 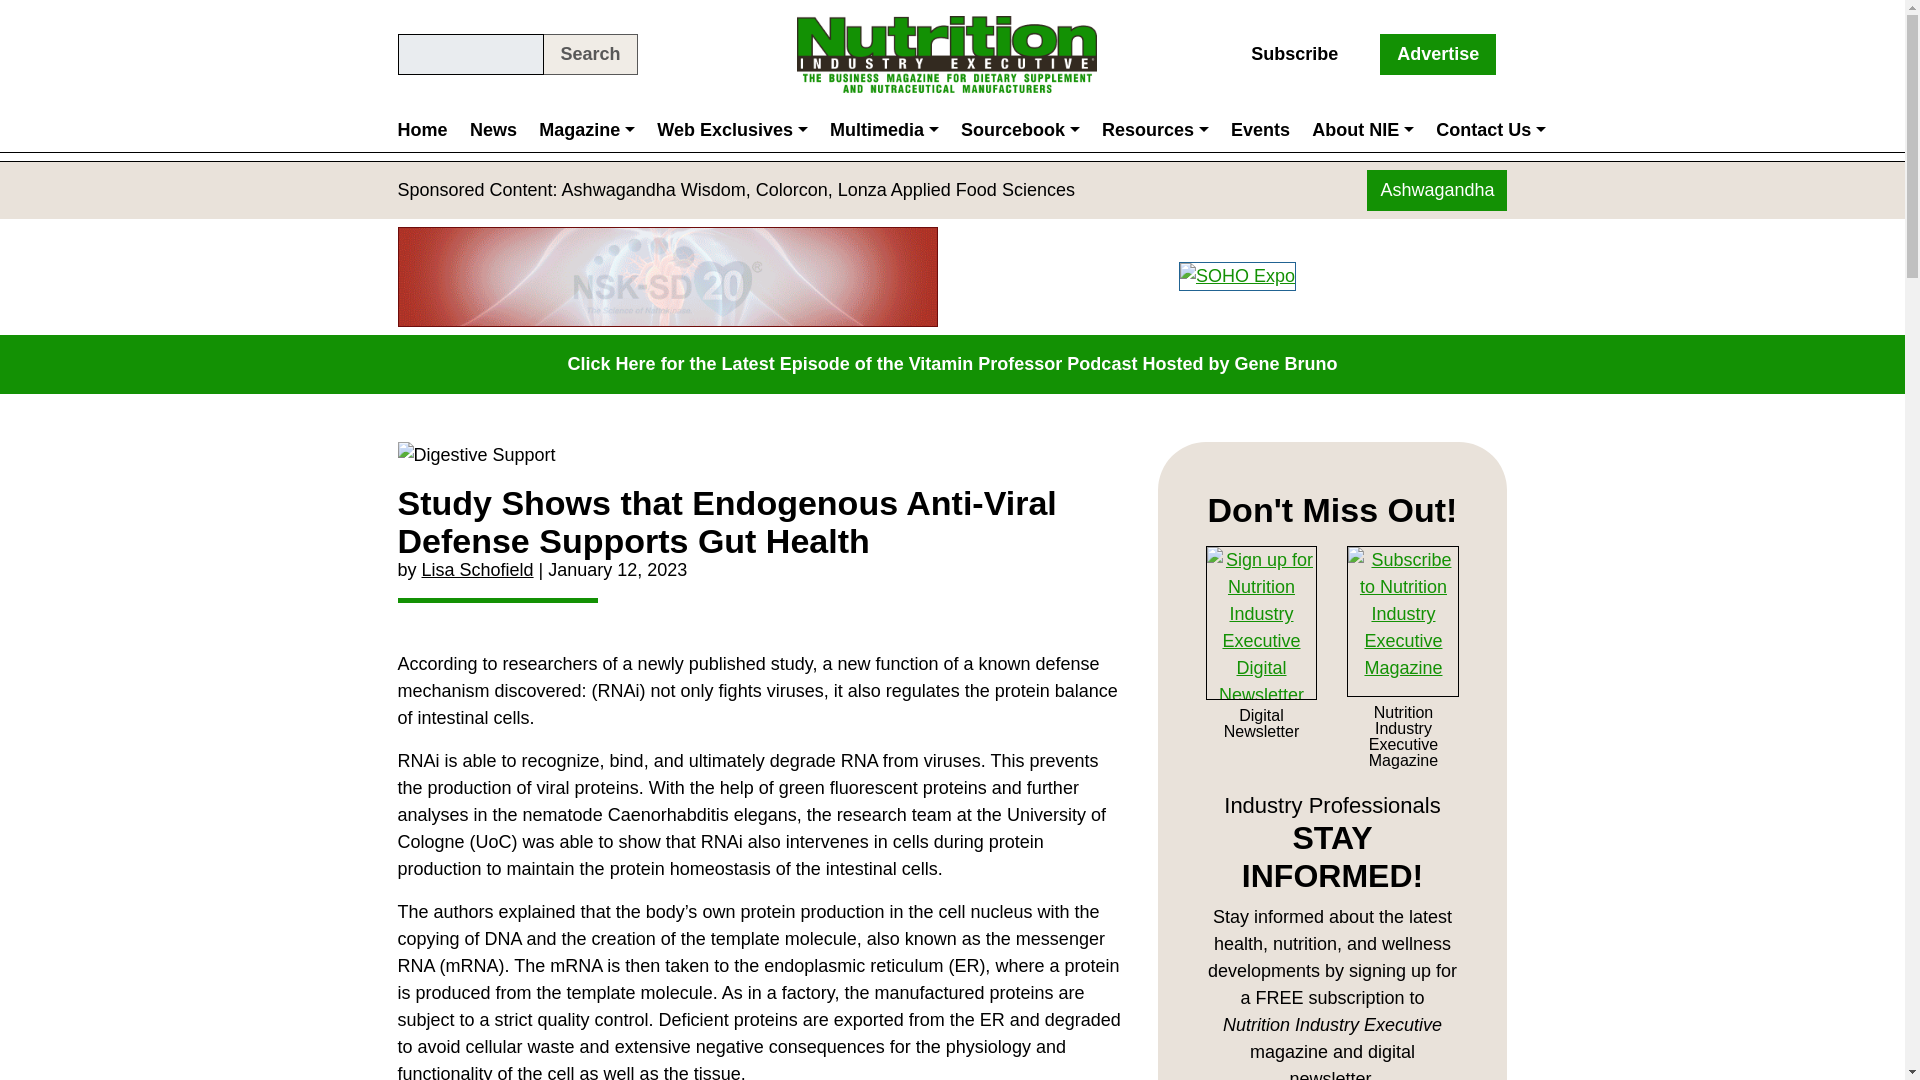 I want to click on News, so click(x=493, y=130).